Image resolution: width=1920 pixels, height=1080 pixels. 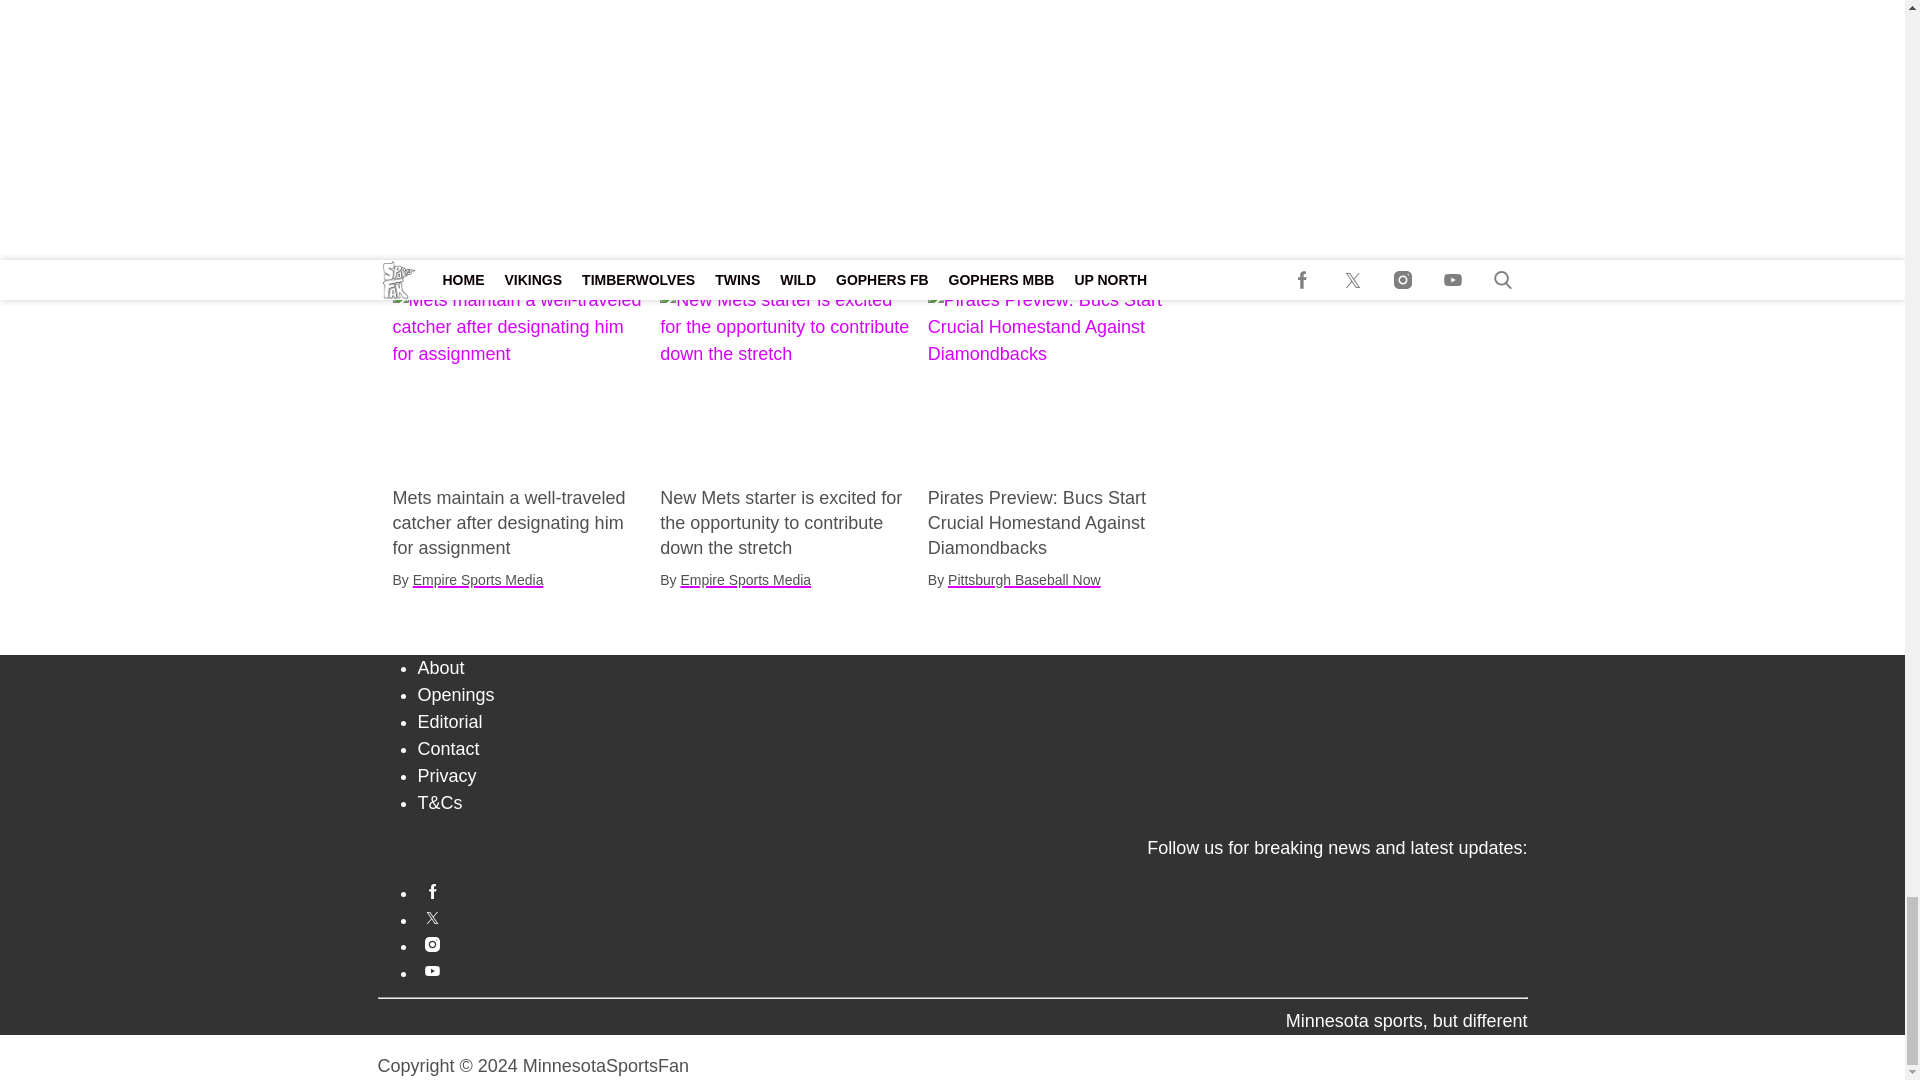 I want to click on Follow us on Facebook, so click(x=973, y=891).